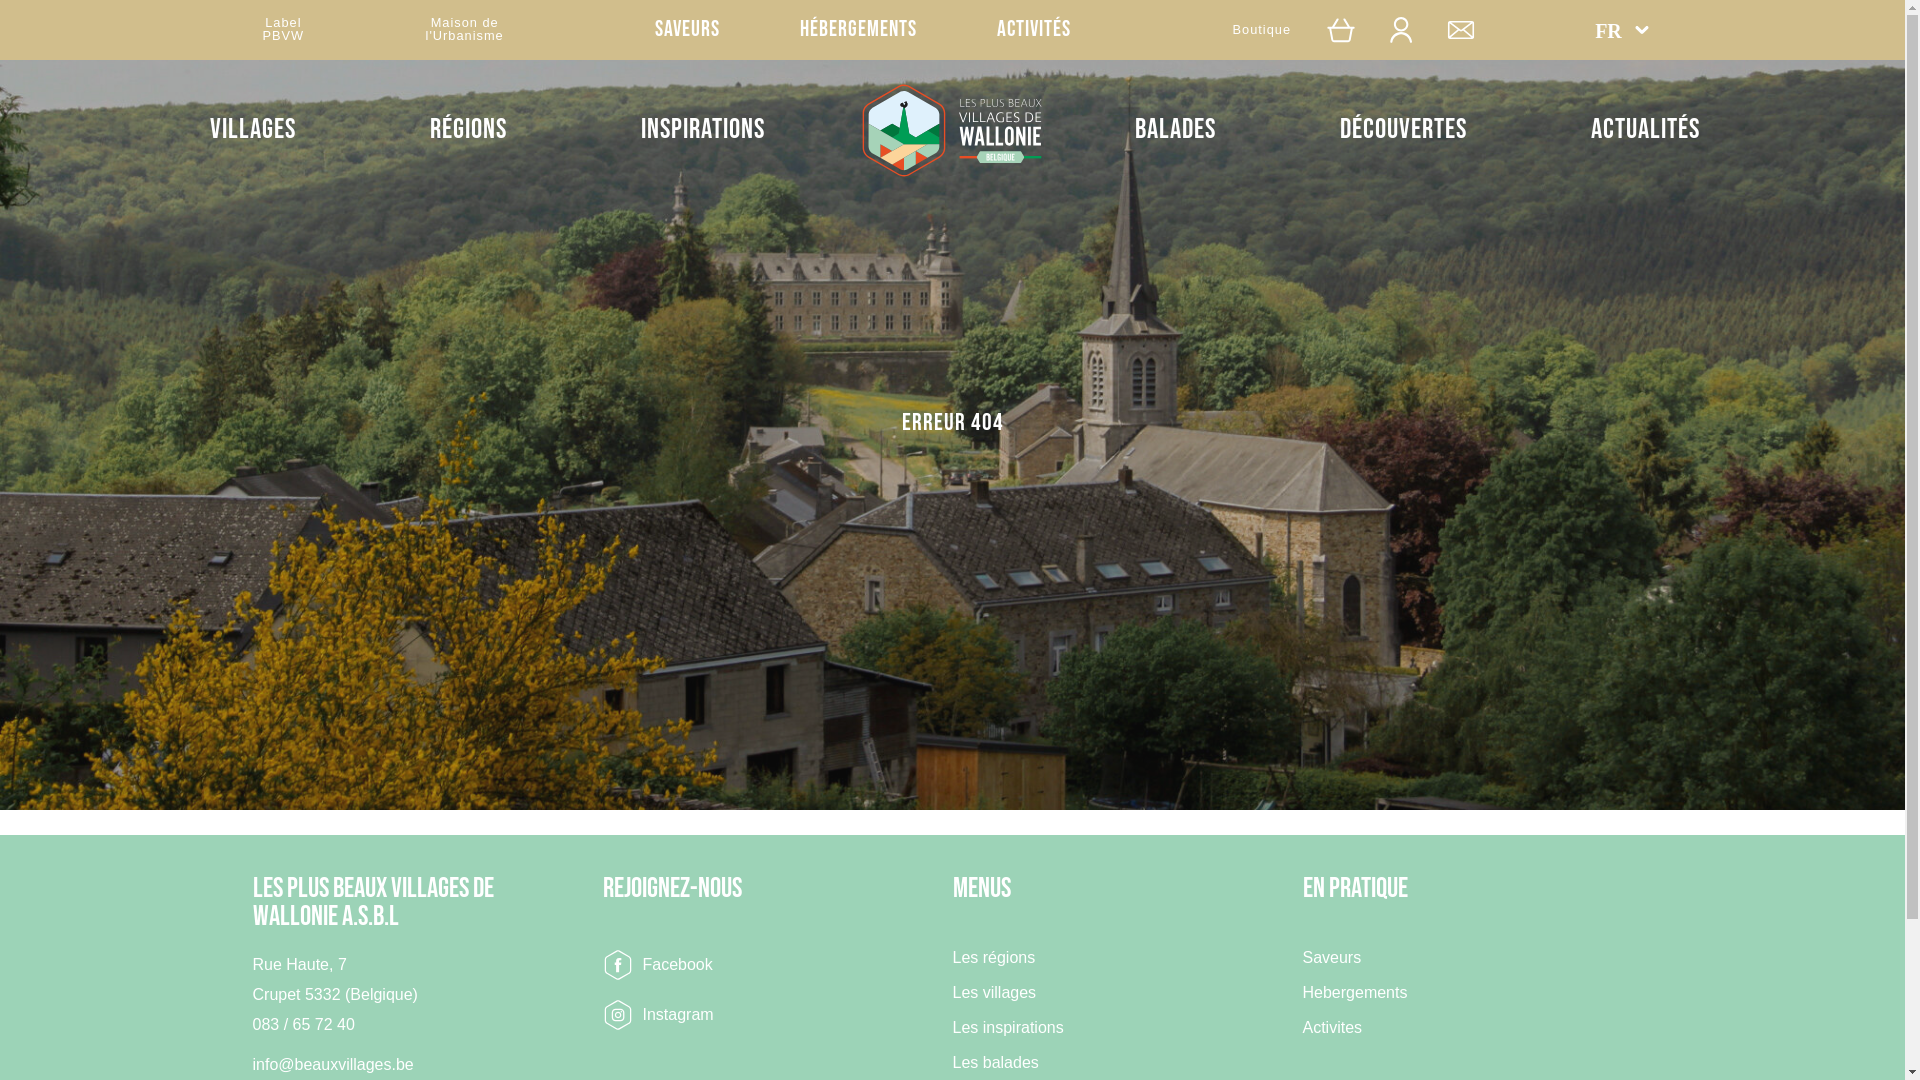  What do you see at coordinates (658, 1015) in the screenshot?
I see `Instagram` at bounding box center [658, 1015].